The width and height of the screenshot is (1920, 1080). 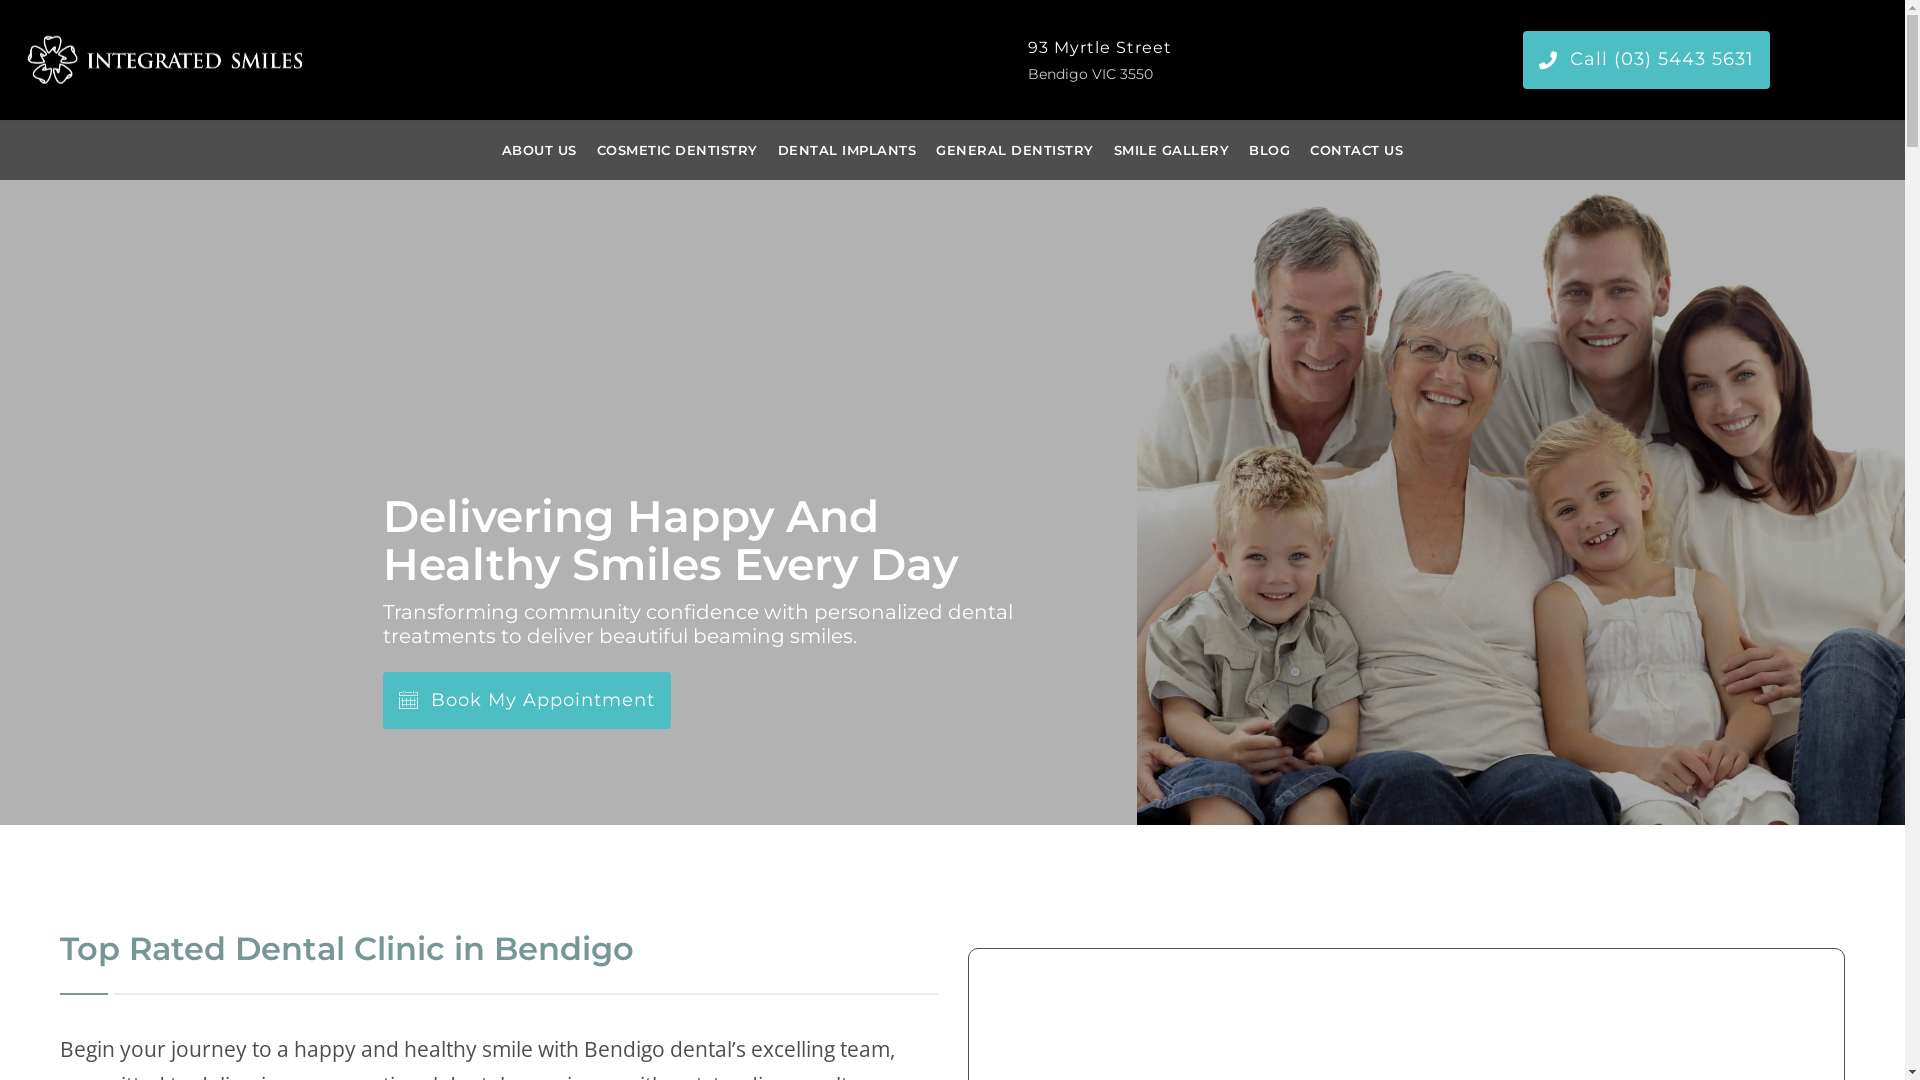 I want to click on SMILE GALLERY, so click(x=1172, y=150).